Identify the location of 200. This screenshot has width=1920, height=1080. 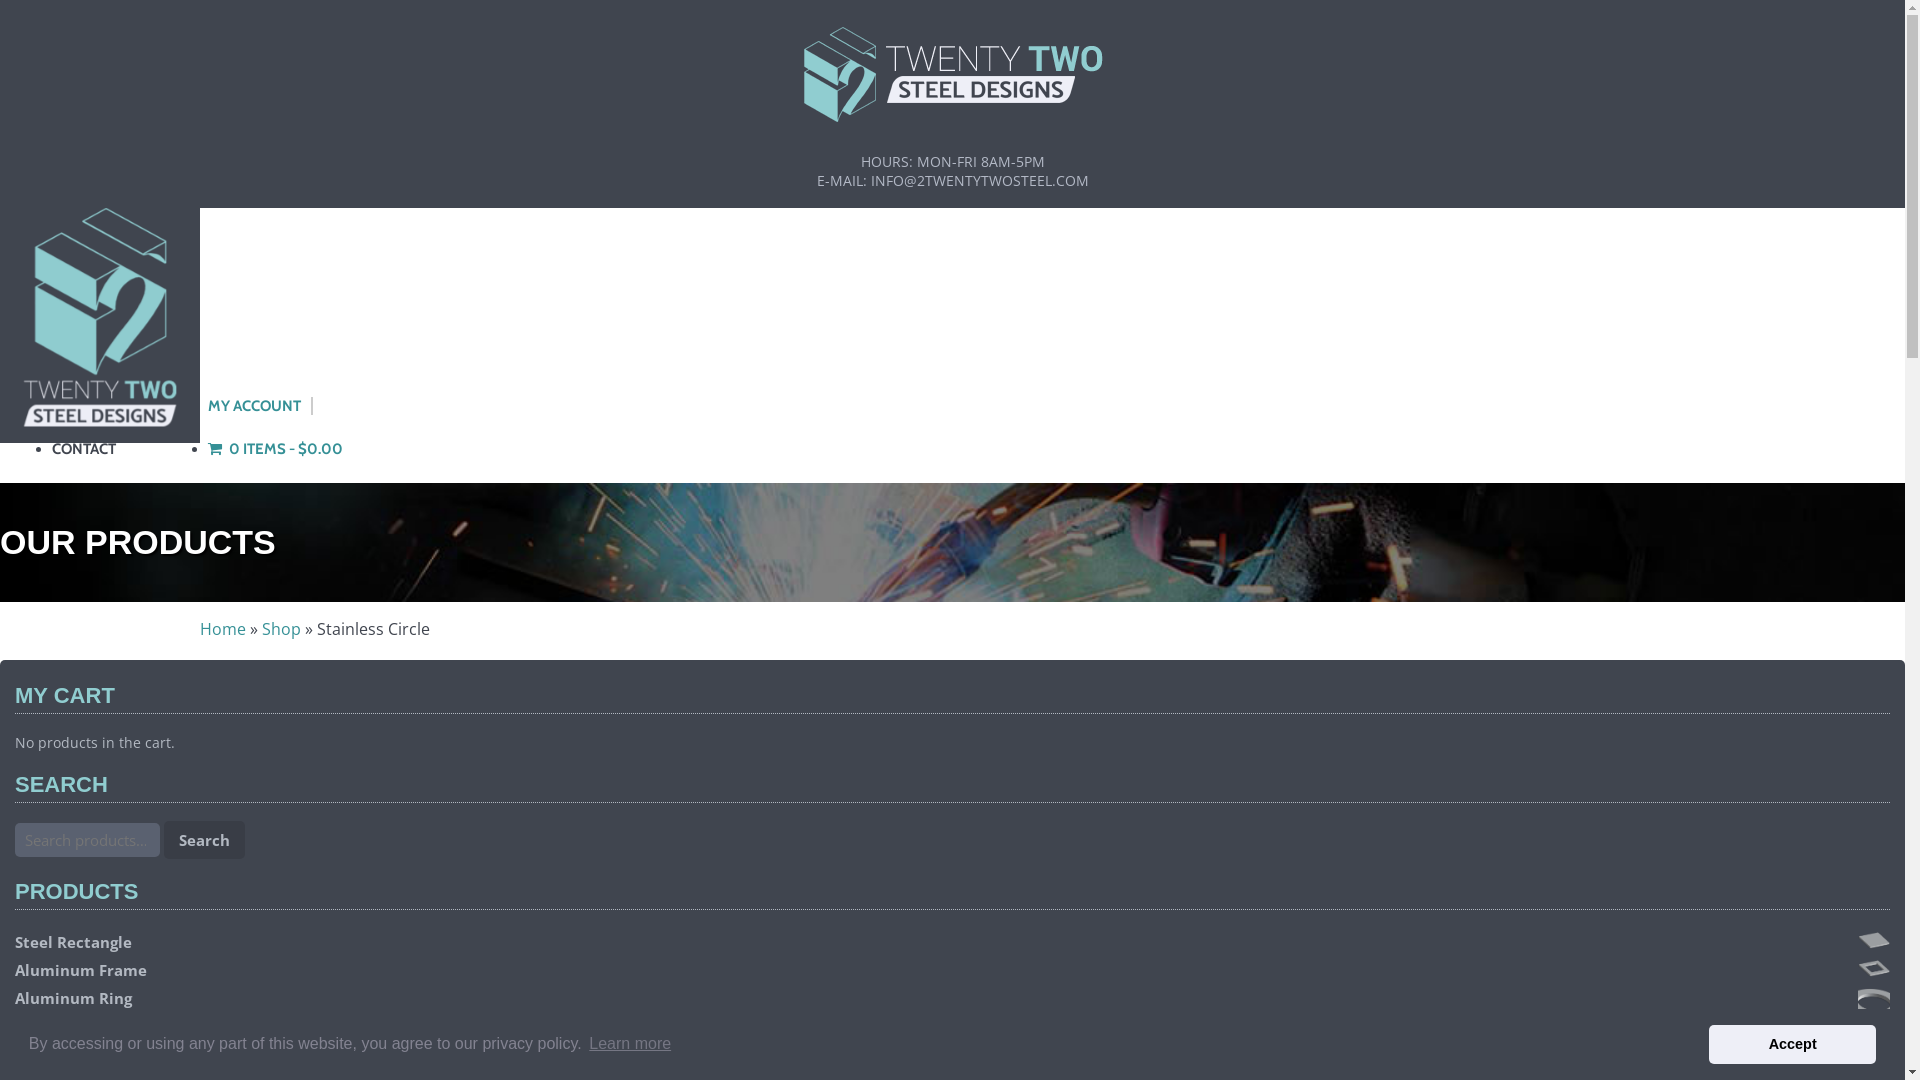
(62, 22).